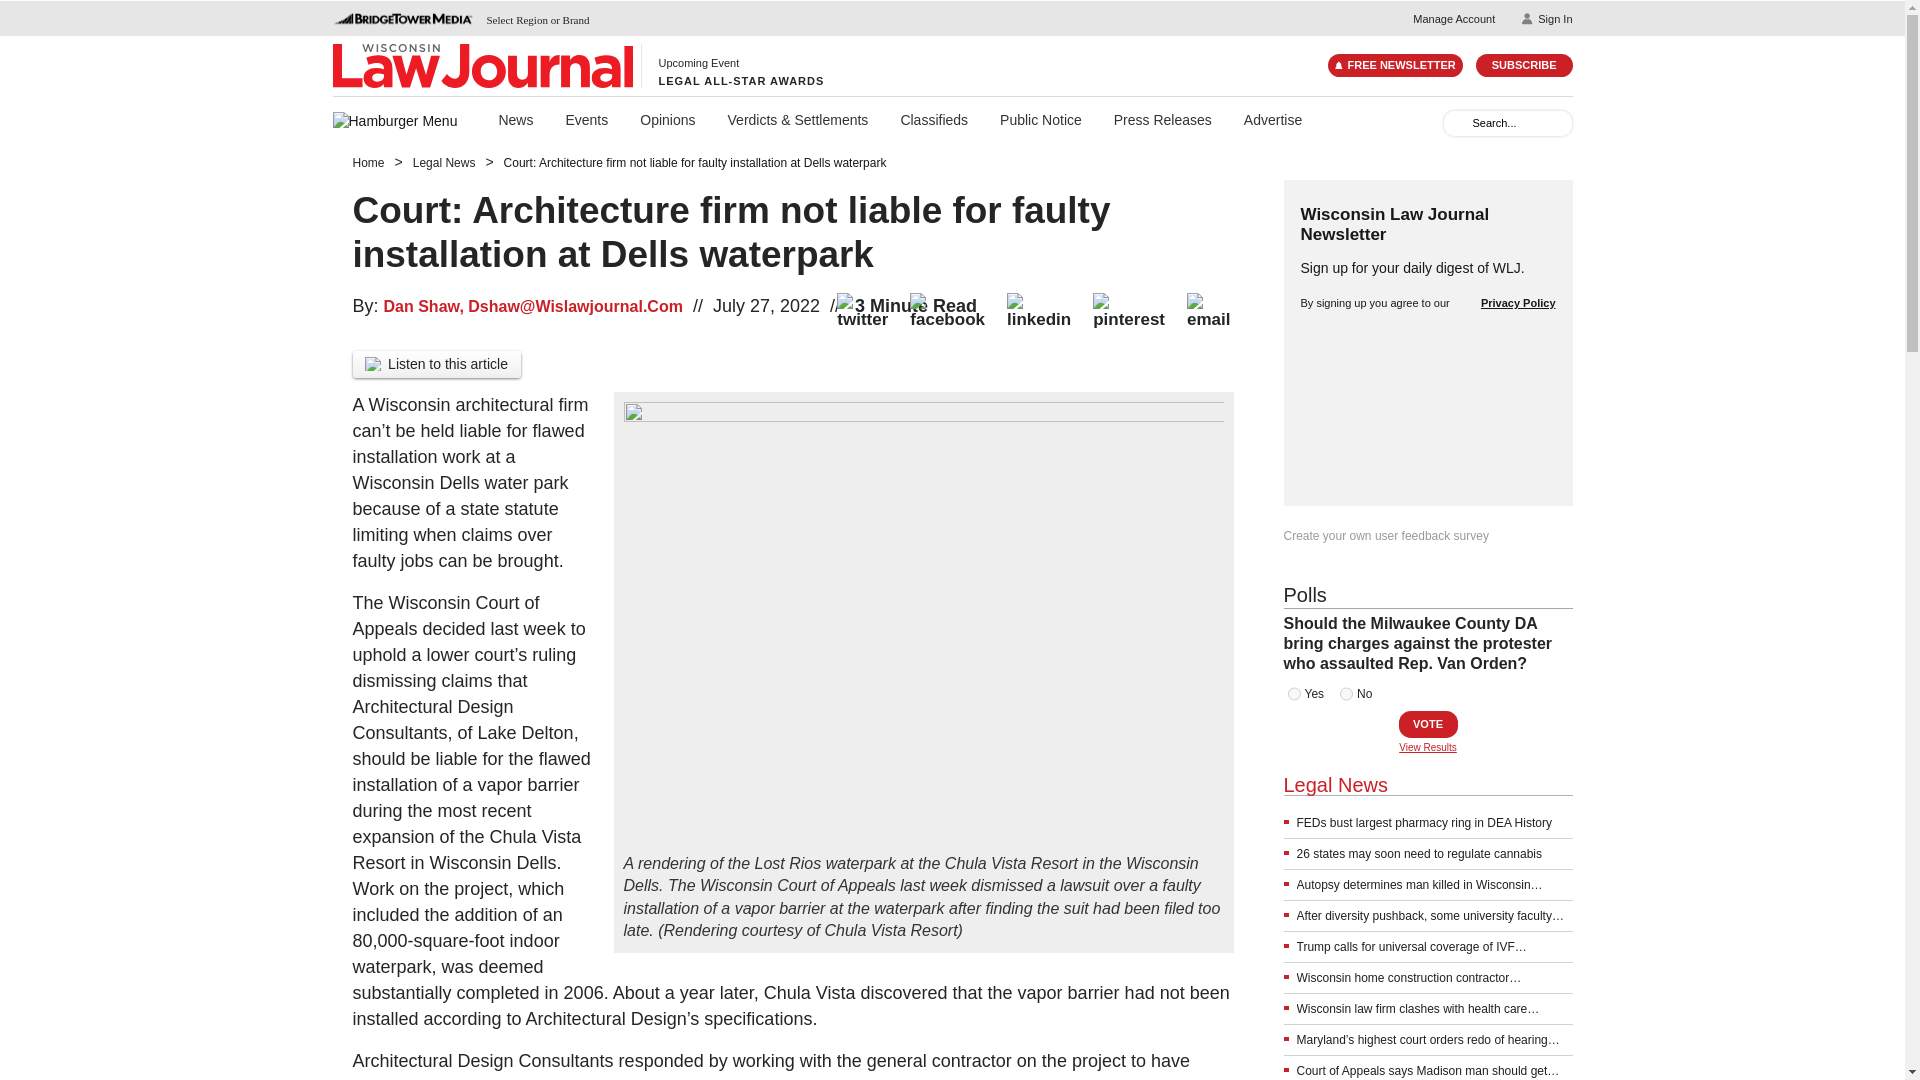 The height and width of the screenshot is (1080, 1920). I want to click on View Results Of This Poll, so click(1428, 747).